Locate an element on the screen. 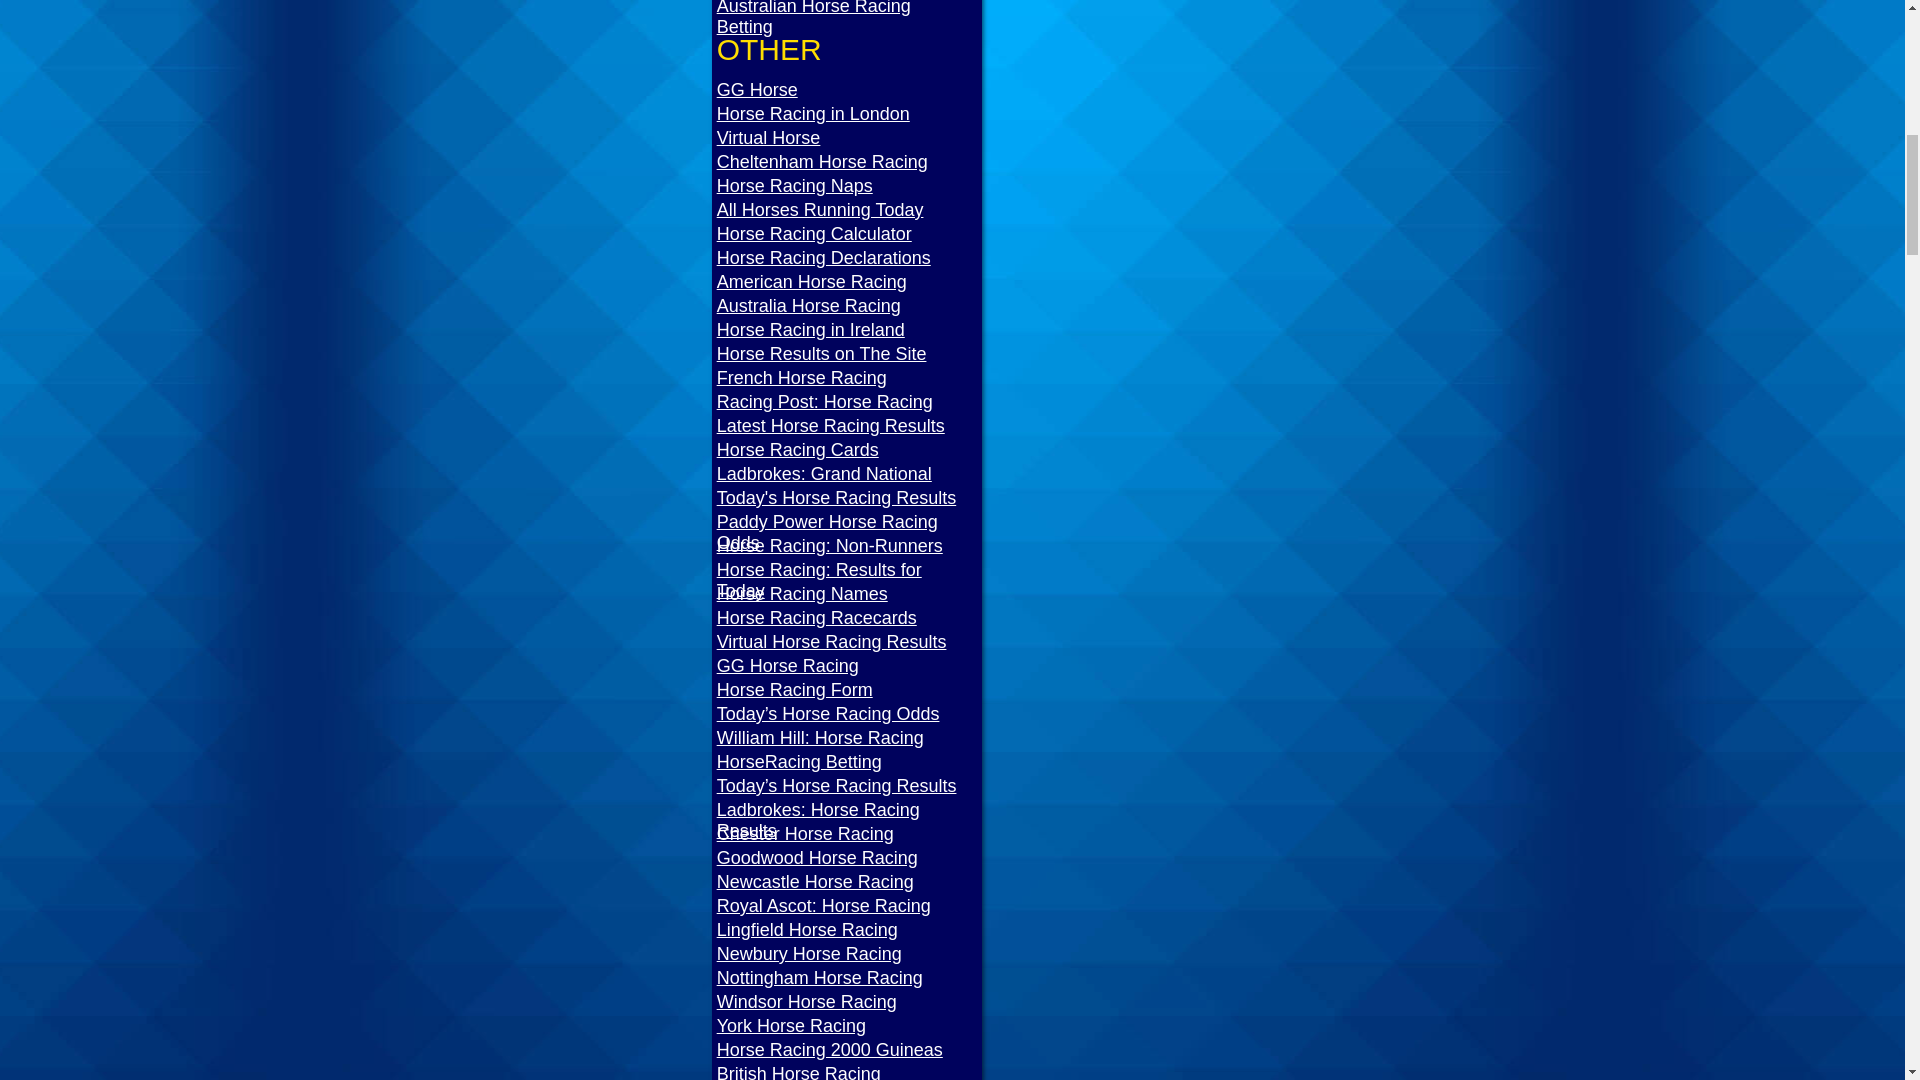  Virtual Horse is located at coordinates (848, 138).